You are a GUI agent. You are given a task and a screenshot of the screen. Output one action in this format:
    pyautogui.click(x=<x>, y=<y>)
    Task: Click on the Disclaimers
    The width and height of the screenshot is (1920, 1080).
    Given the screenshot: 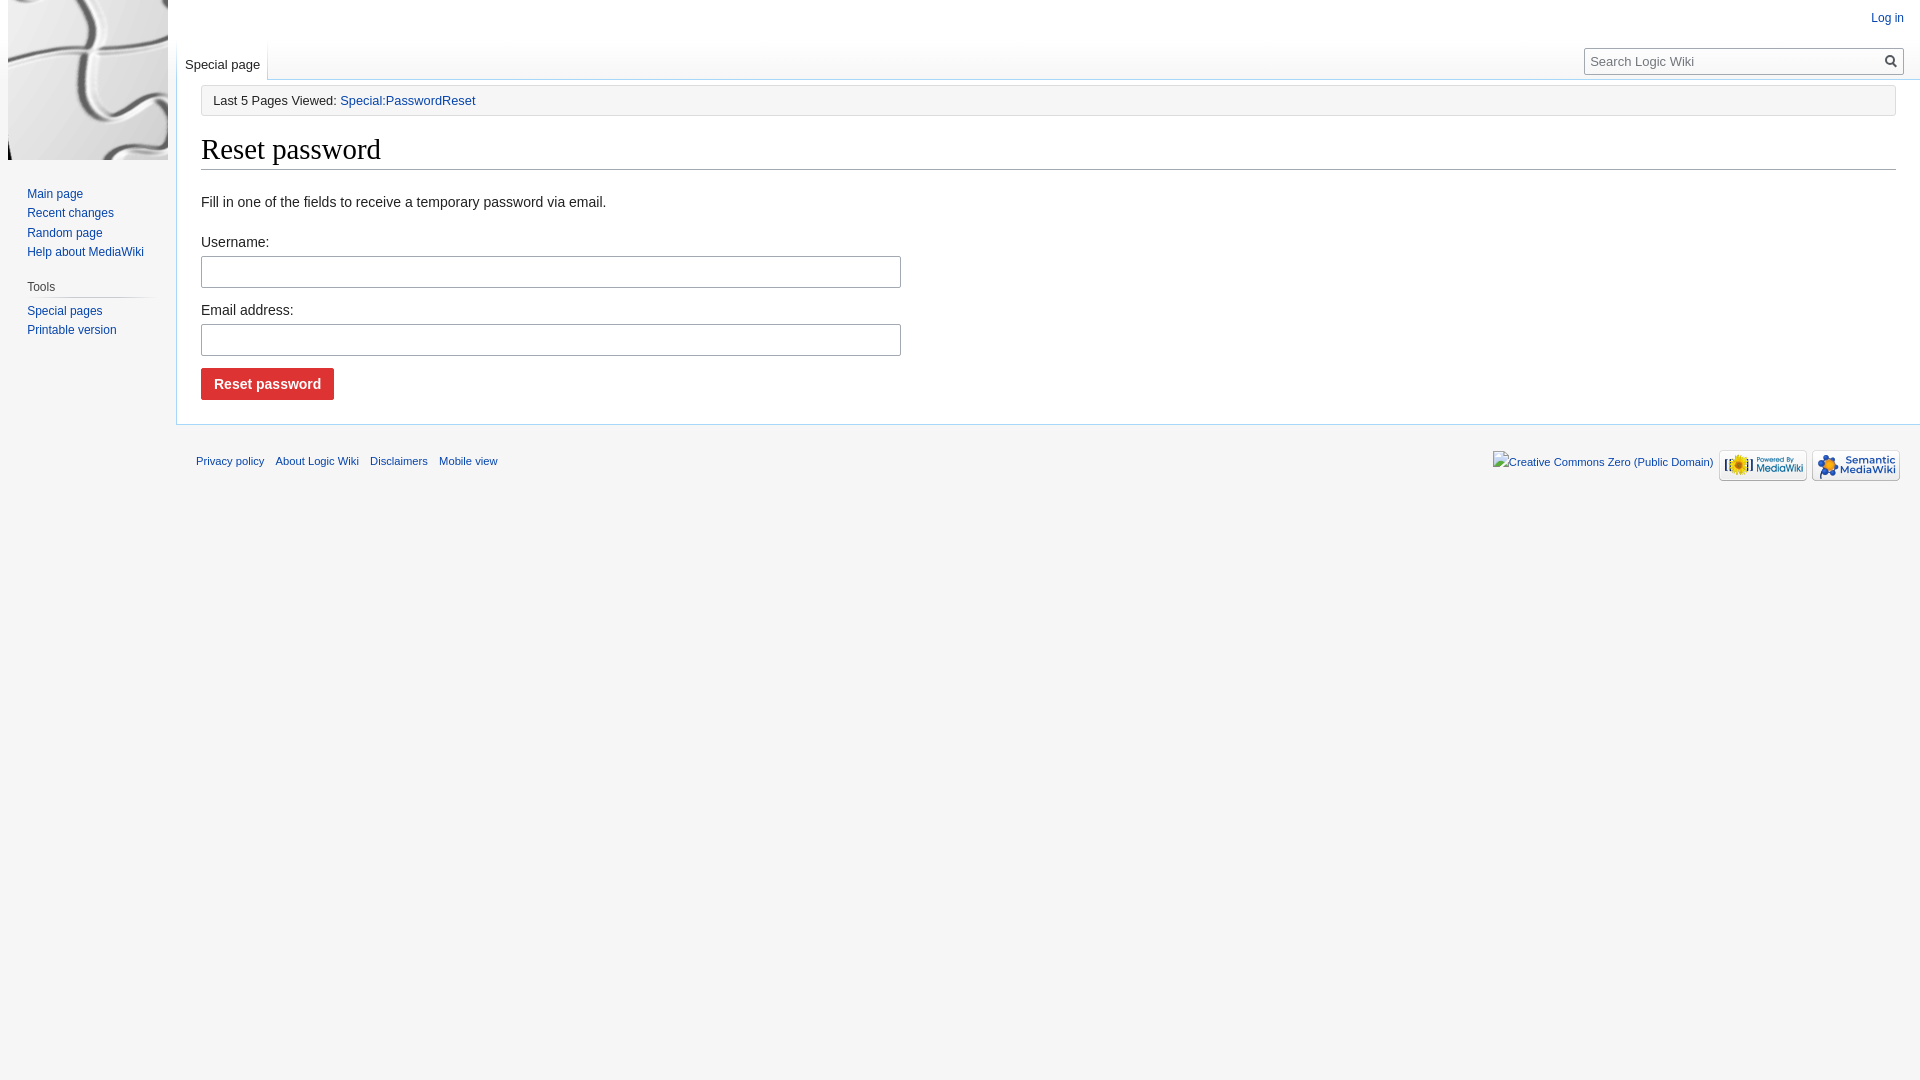 What is the action you would take?
    pyautogui.click(x=399, y=461)
    